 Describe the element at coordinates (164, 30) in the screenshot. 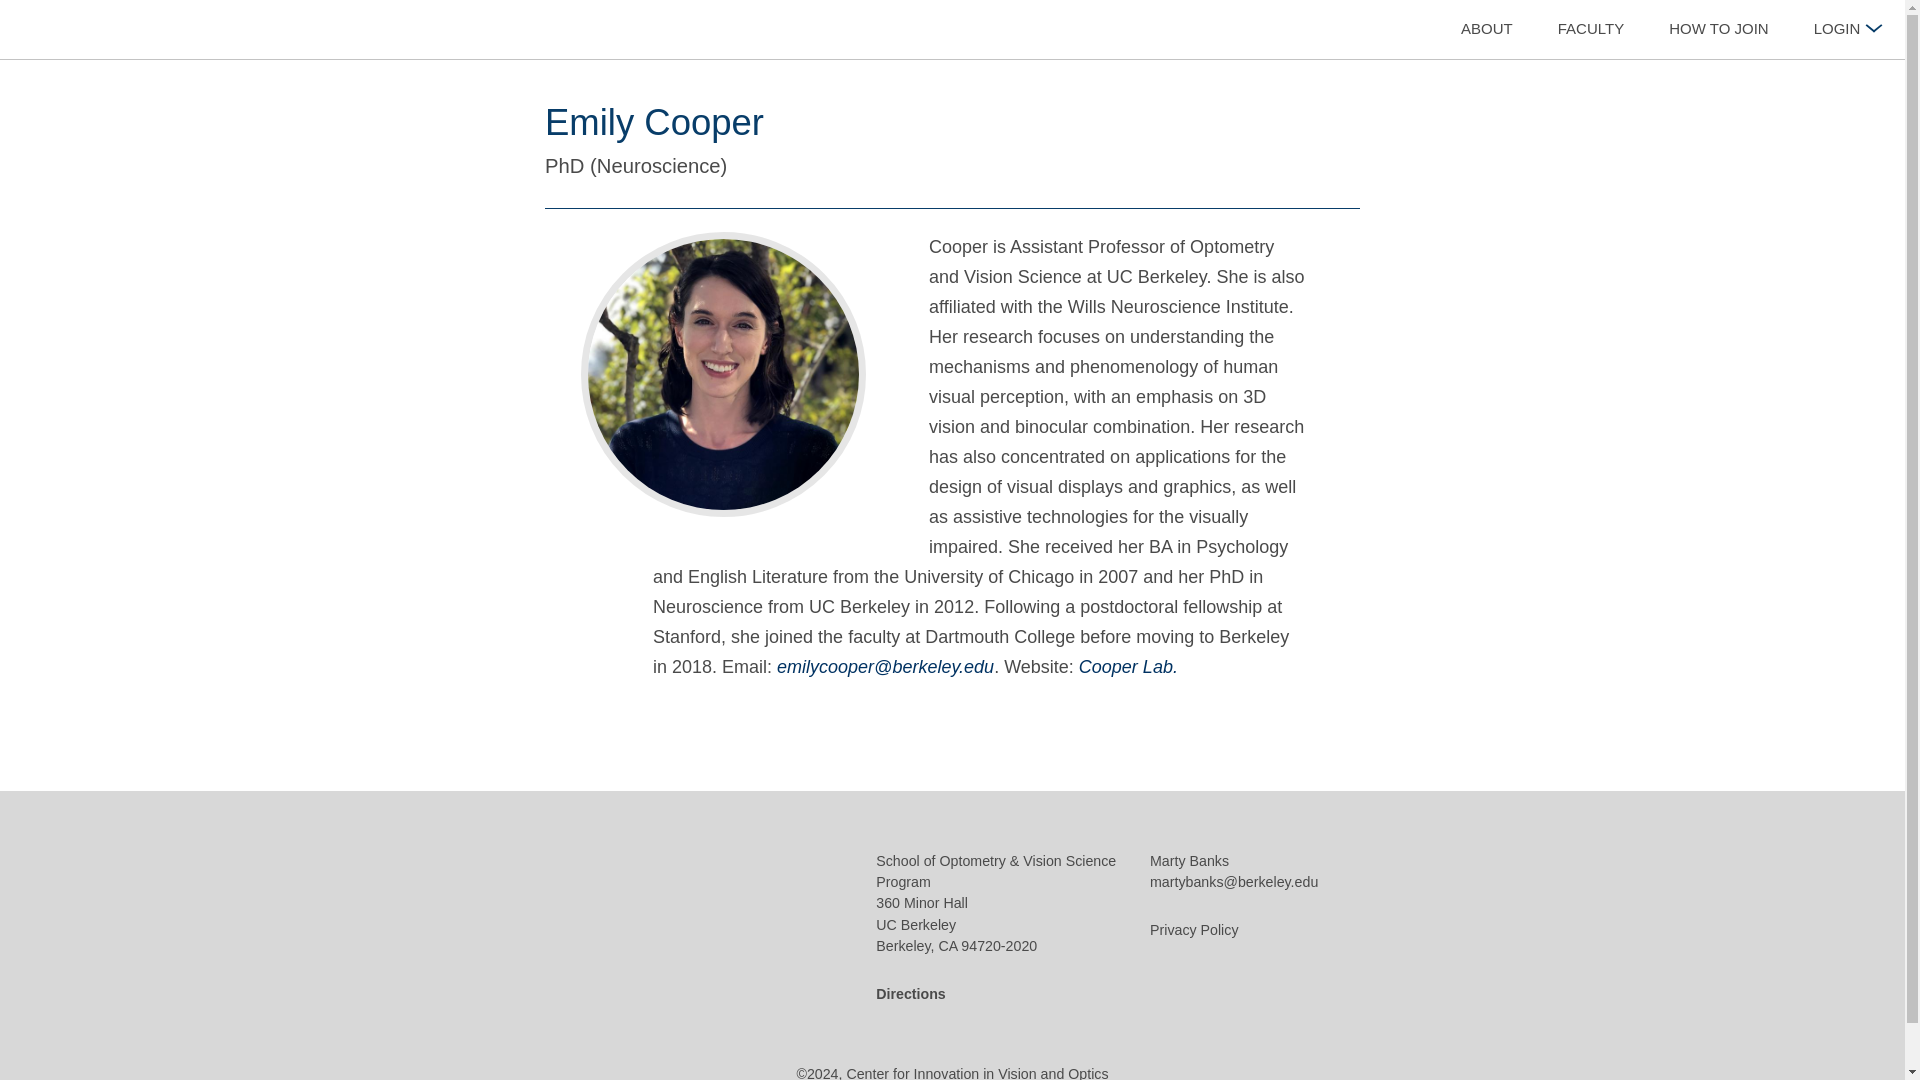

I see `CIVO CENTER FOR INNOVATION IN VISION AND OPTICS` at that location.